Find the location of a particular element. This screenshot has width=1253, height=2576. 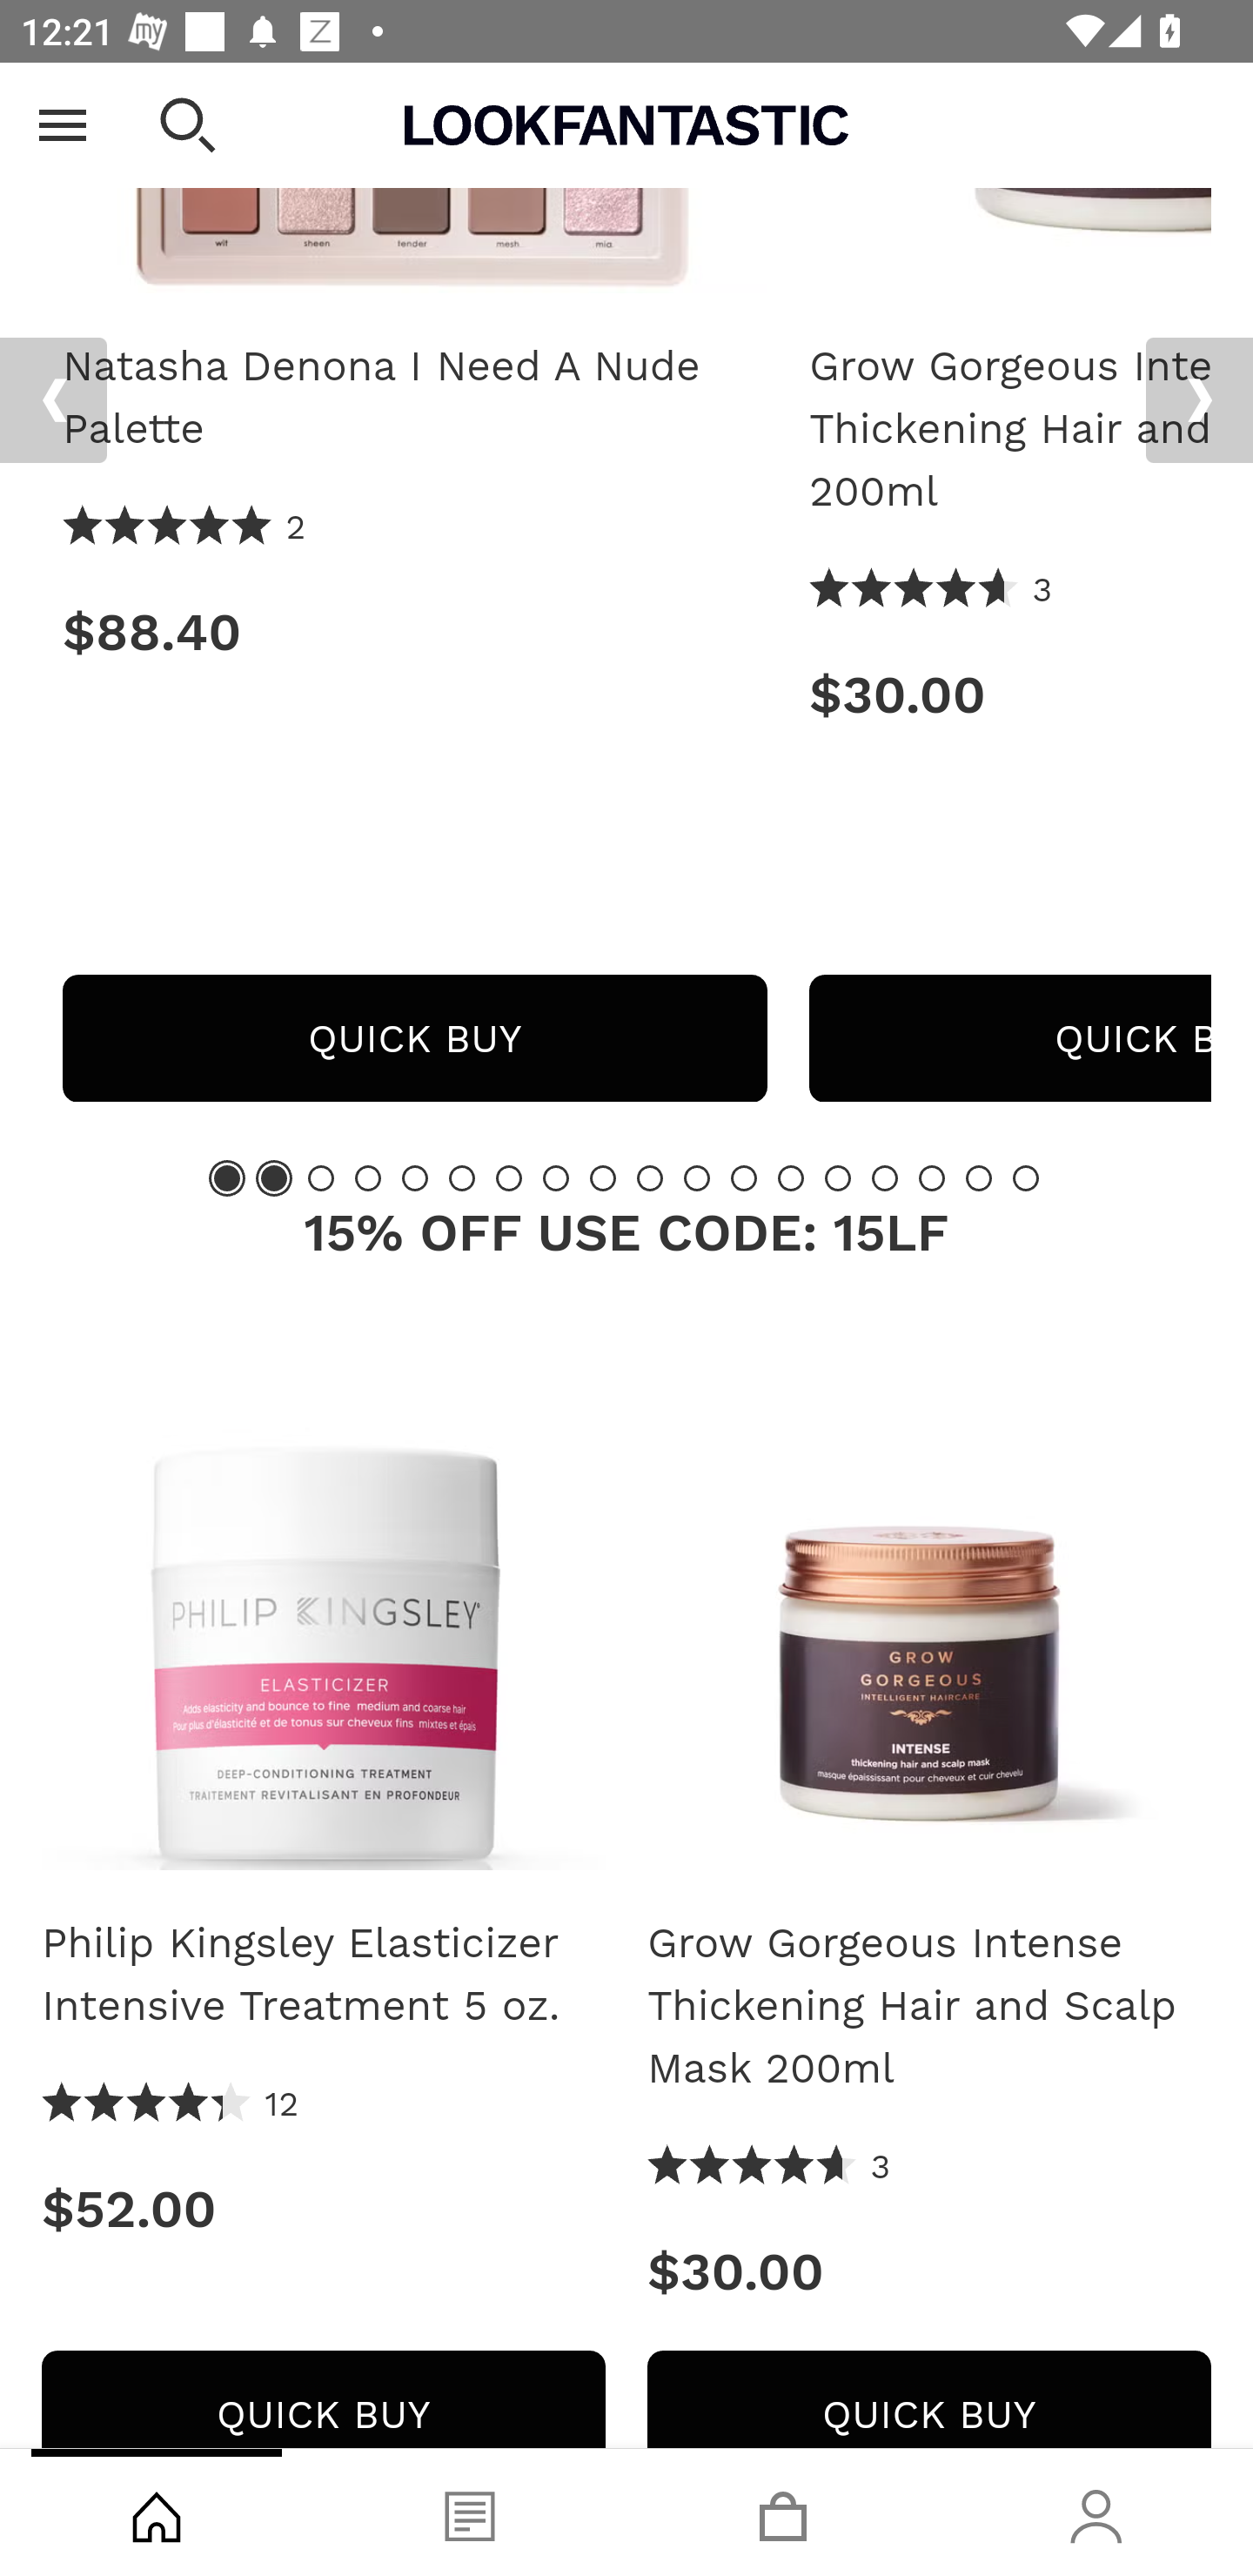

Slide 10 is located at coordinates (649, 1178).